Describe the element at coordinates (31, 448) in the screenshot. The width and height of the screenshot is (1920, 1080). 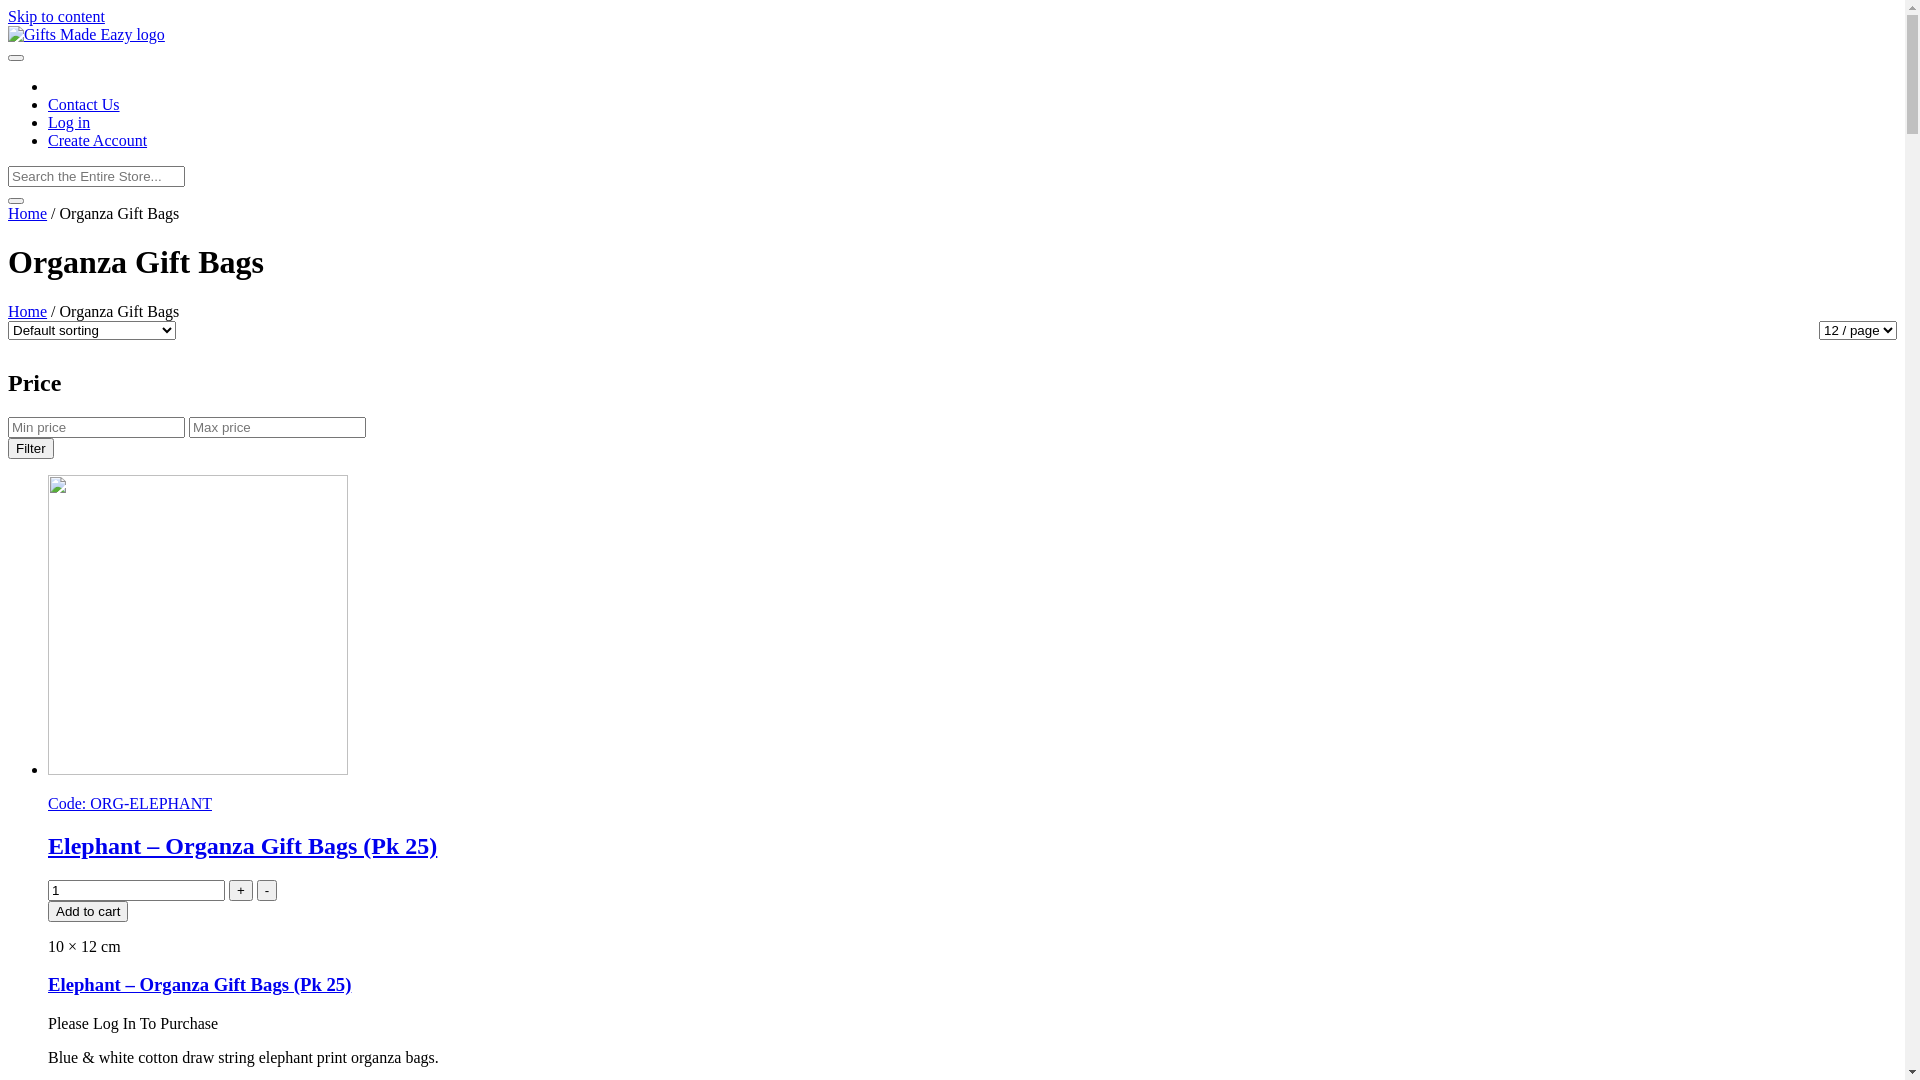
I see `Filter` at that location.